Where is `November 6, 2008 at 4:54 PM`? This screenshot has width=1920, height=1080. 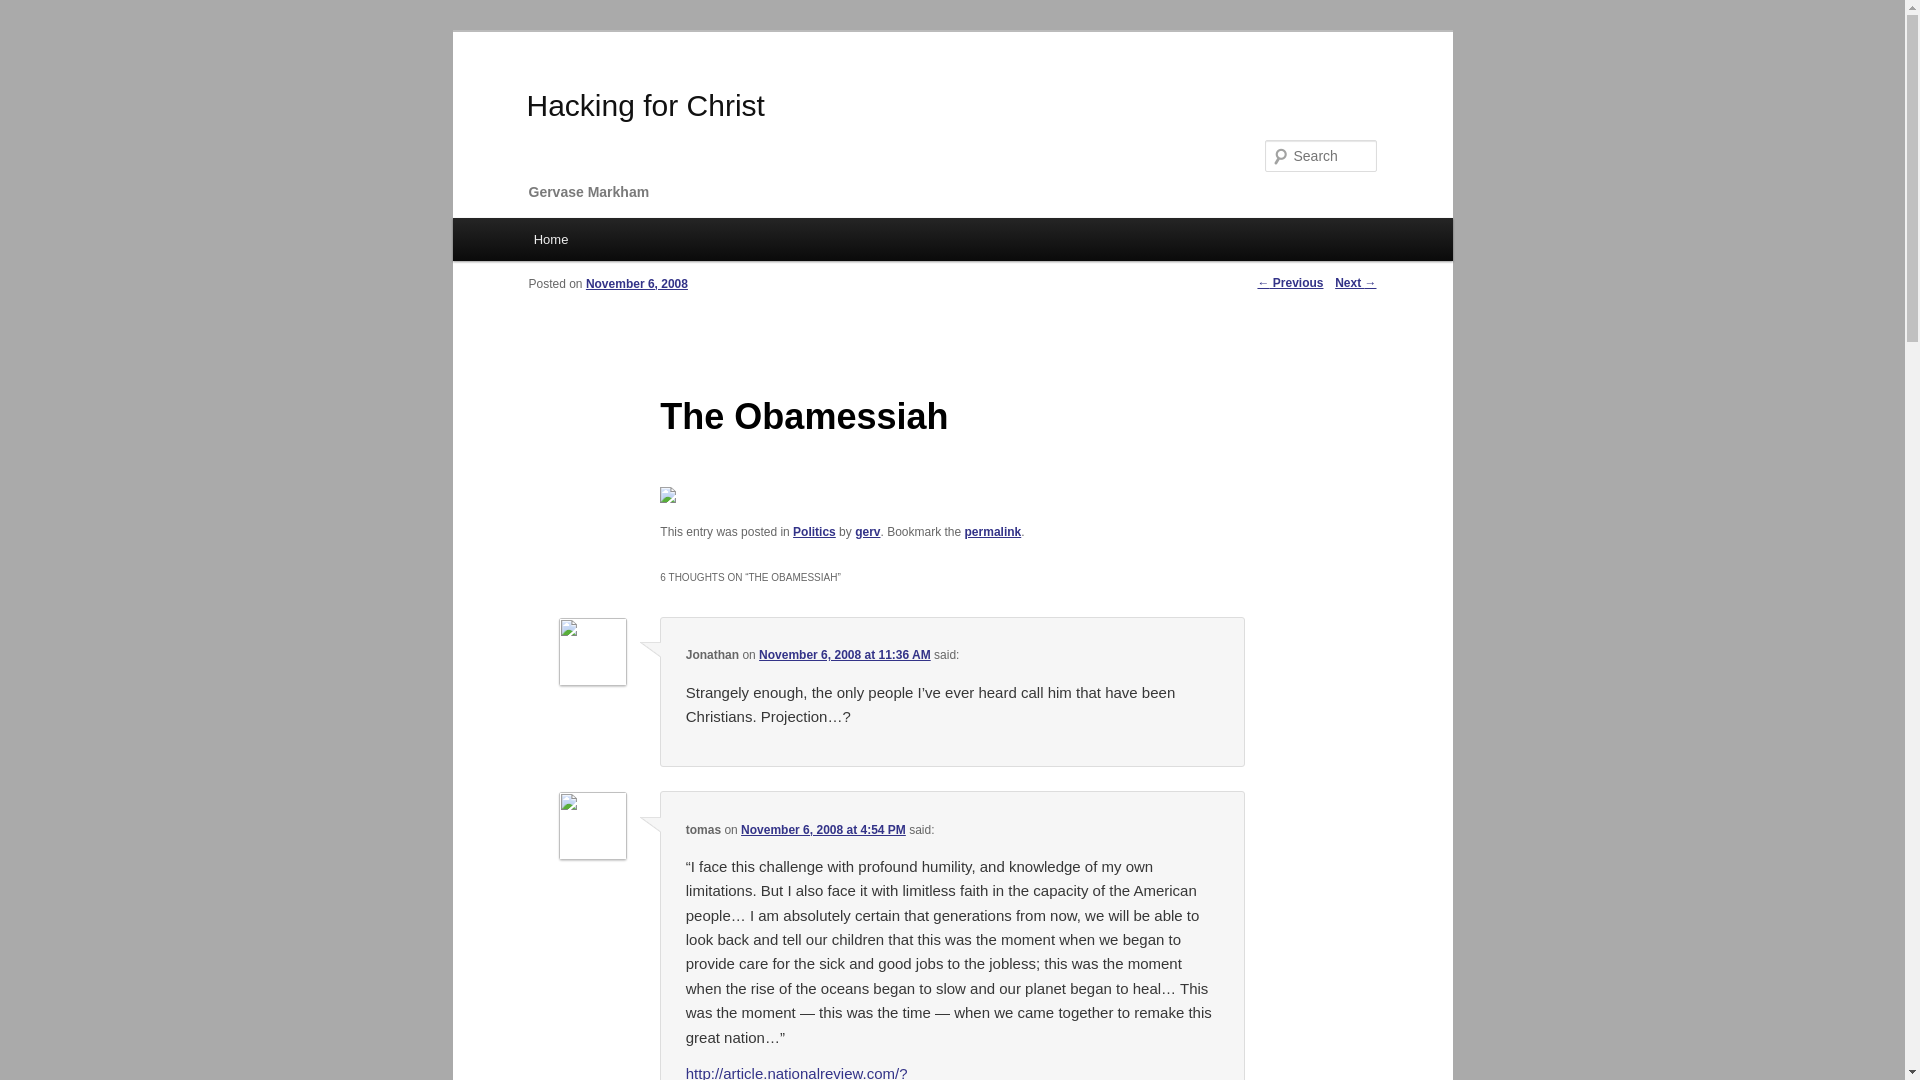 November 6, 2008 at 4:54 PM is located at coordinates (824, 830).